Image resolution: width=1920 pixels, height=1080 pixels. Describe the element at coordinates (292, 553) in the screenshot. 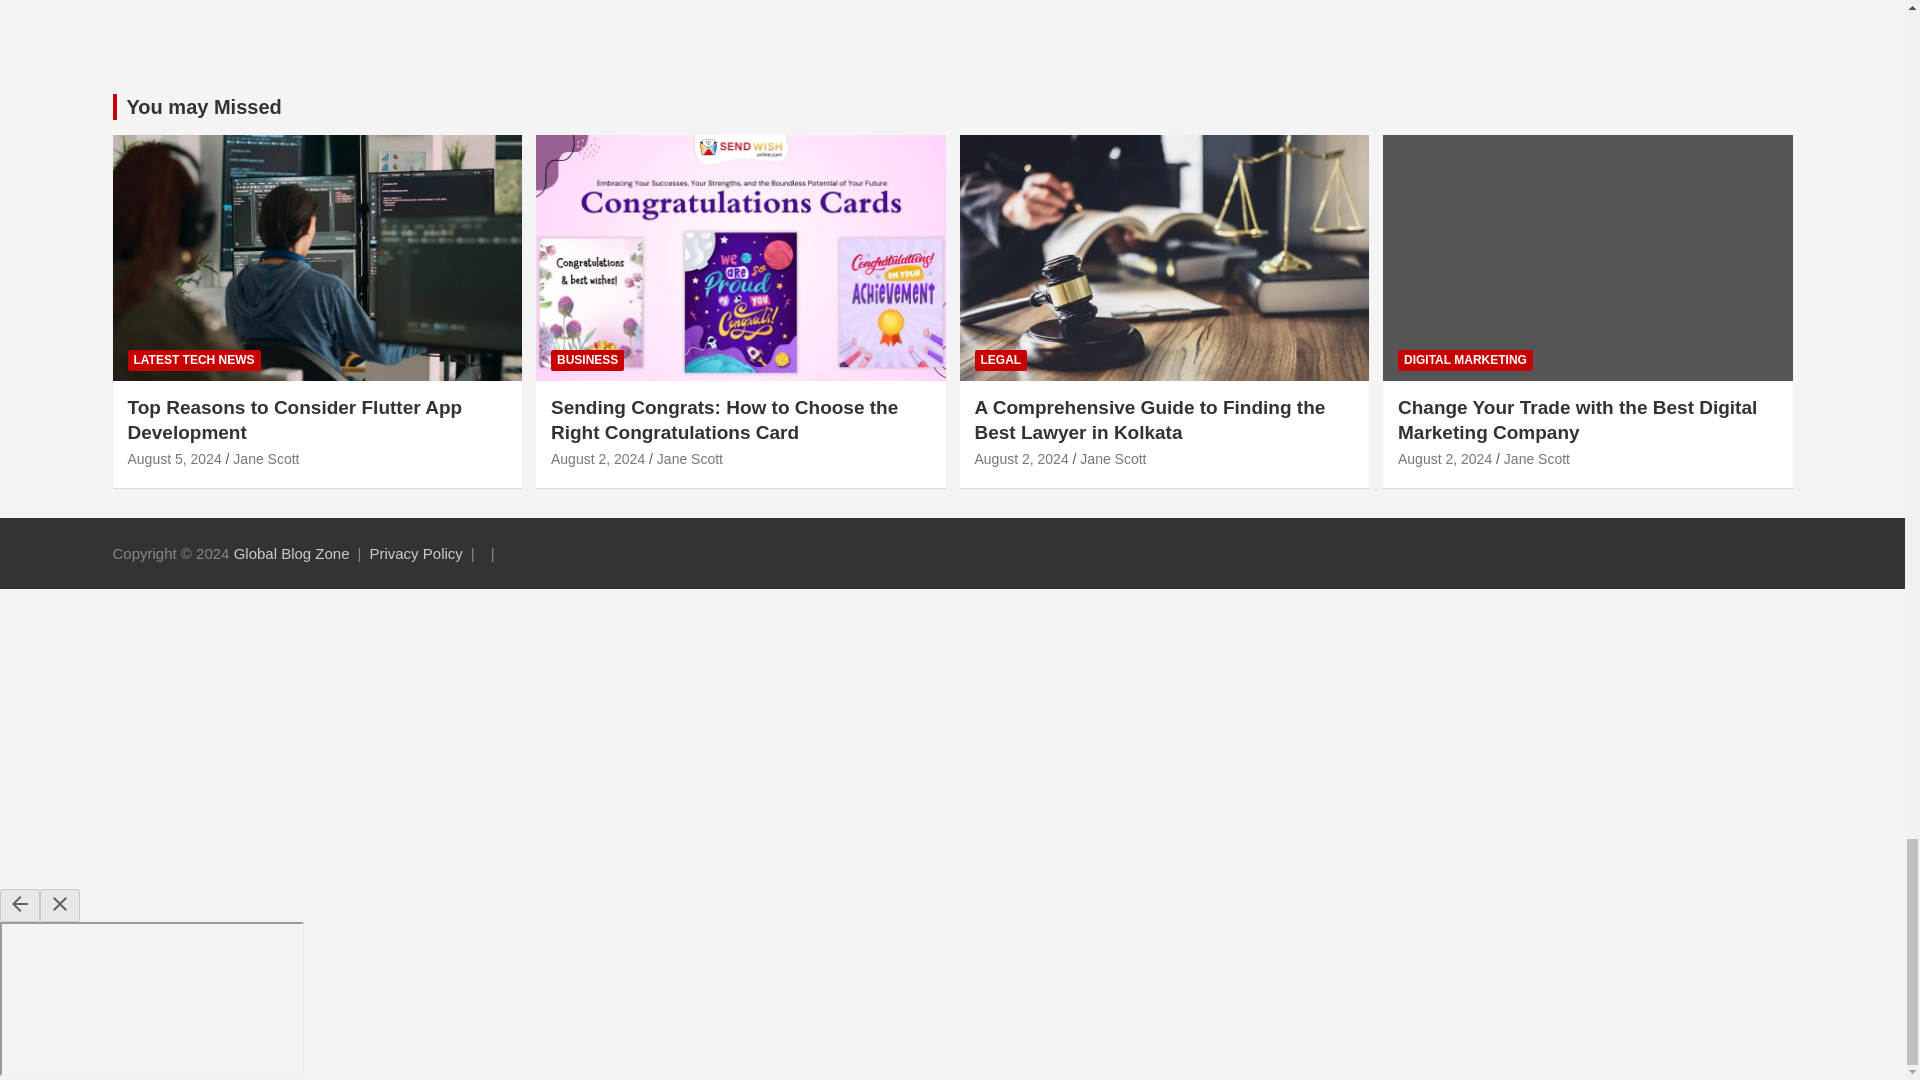

I see `Global Blog Zone` at that location.